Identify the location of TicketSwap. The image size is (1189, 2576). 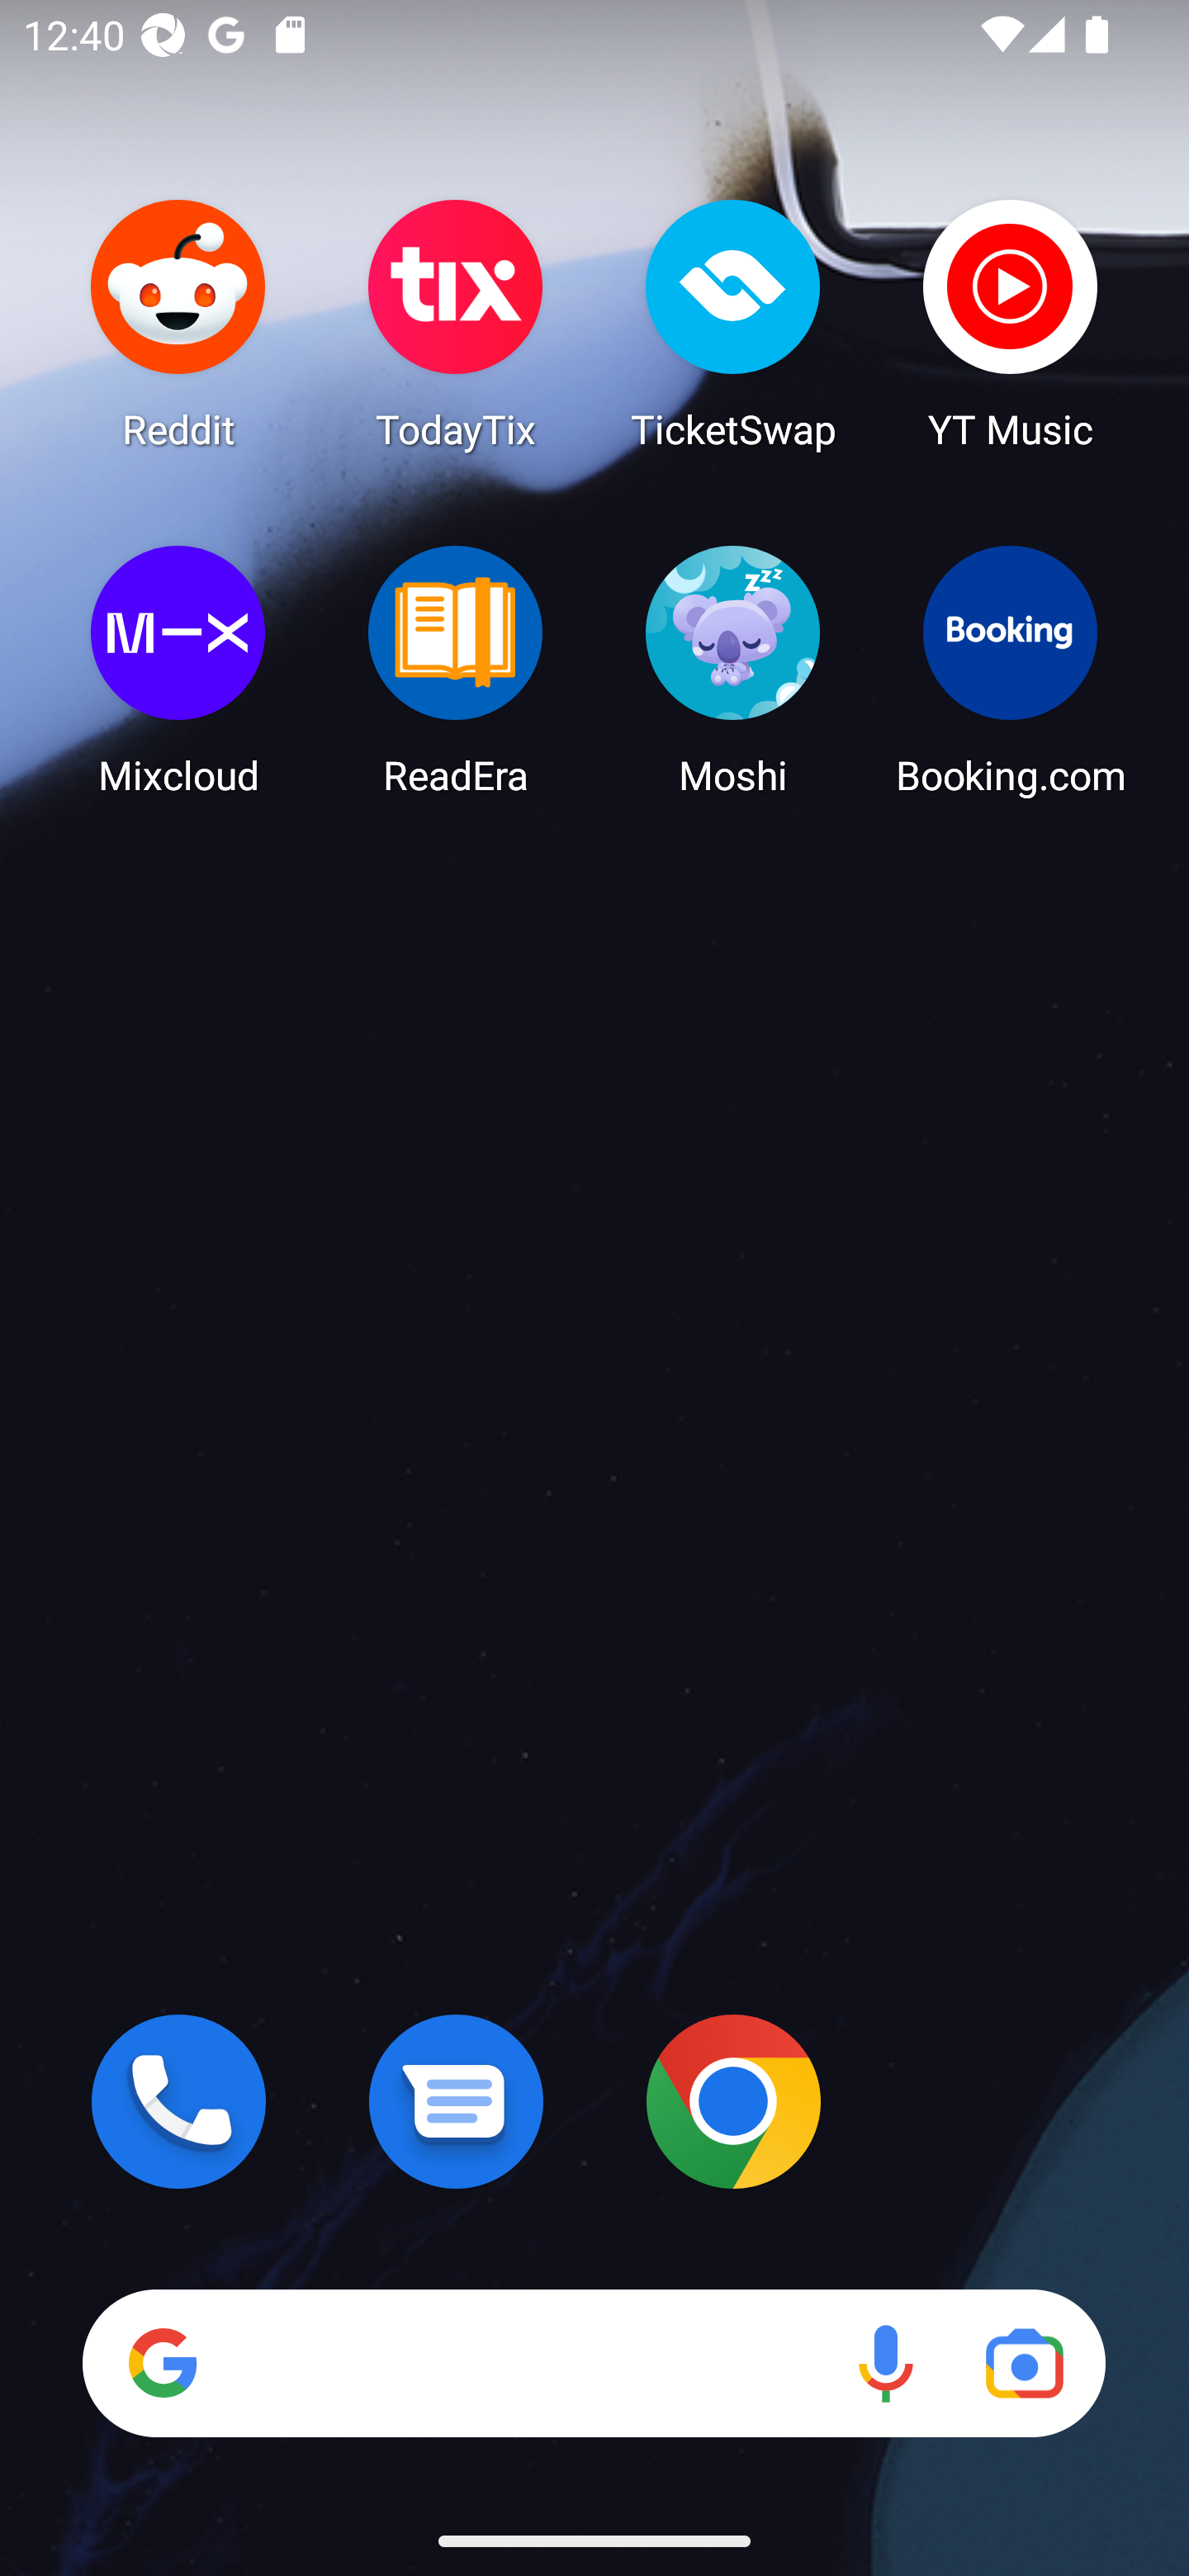
(733, 324).